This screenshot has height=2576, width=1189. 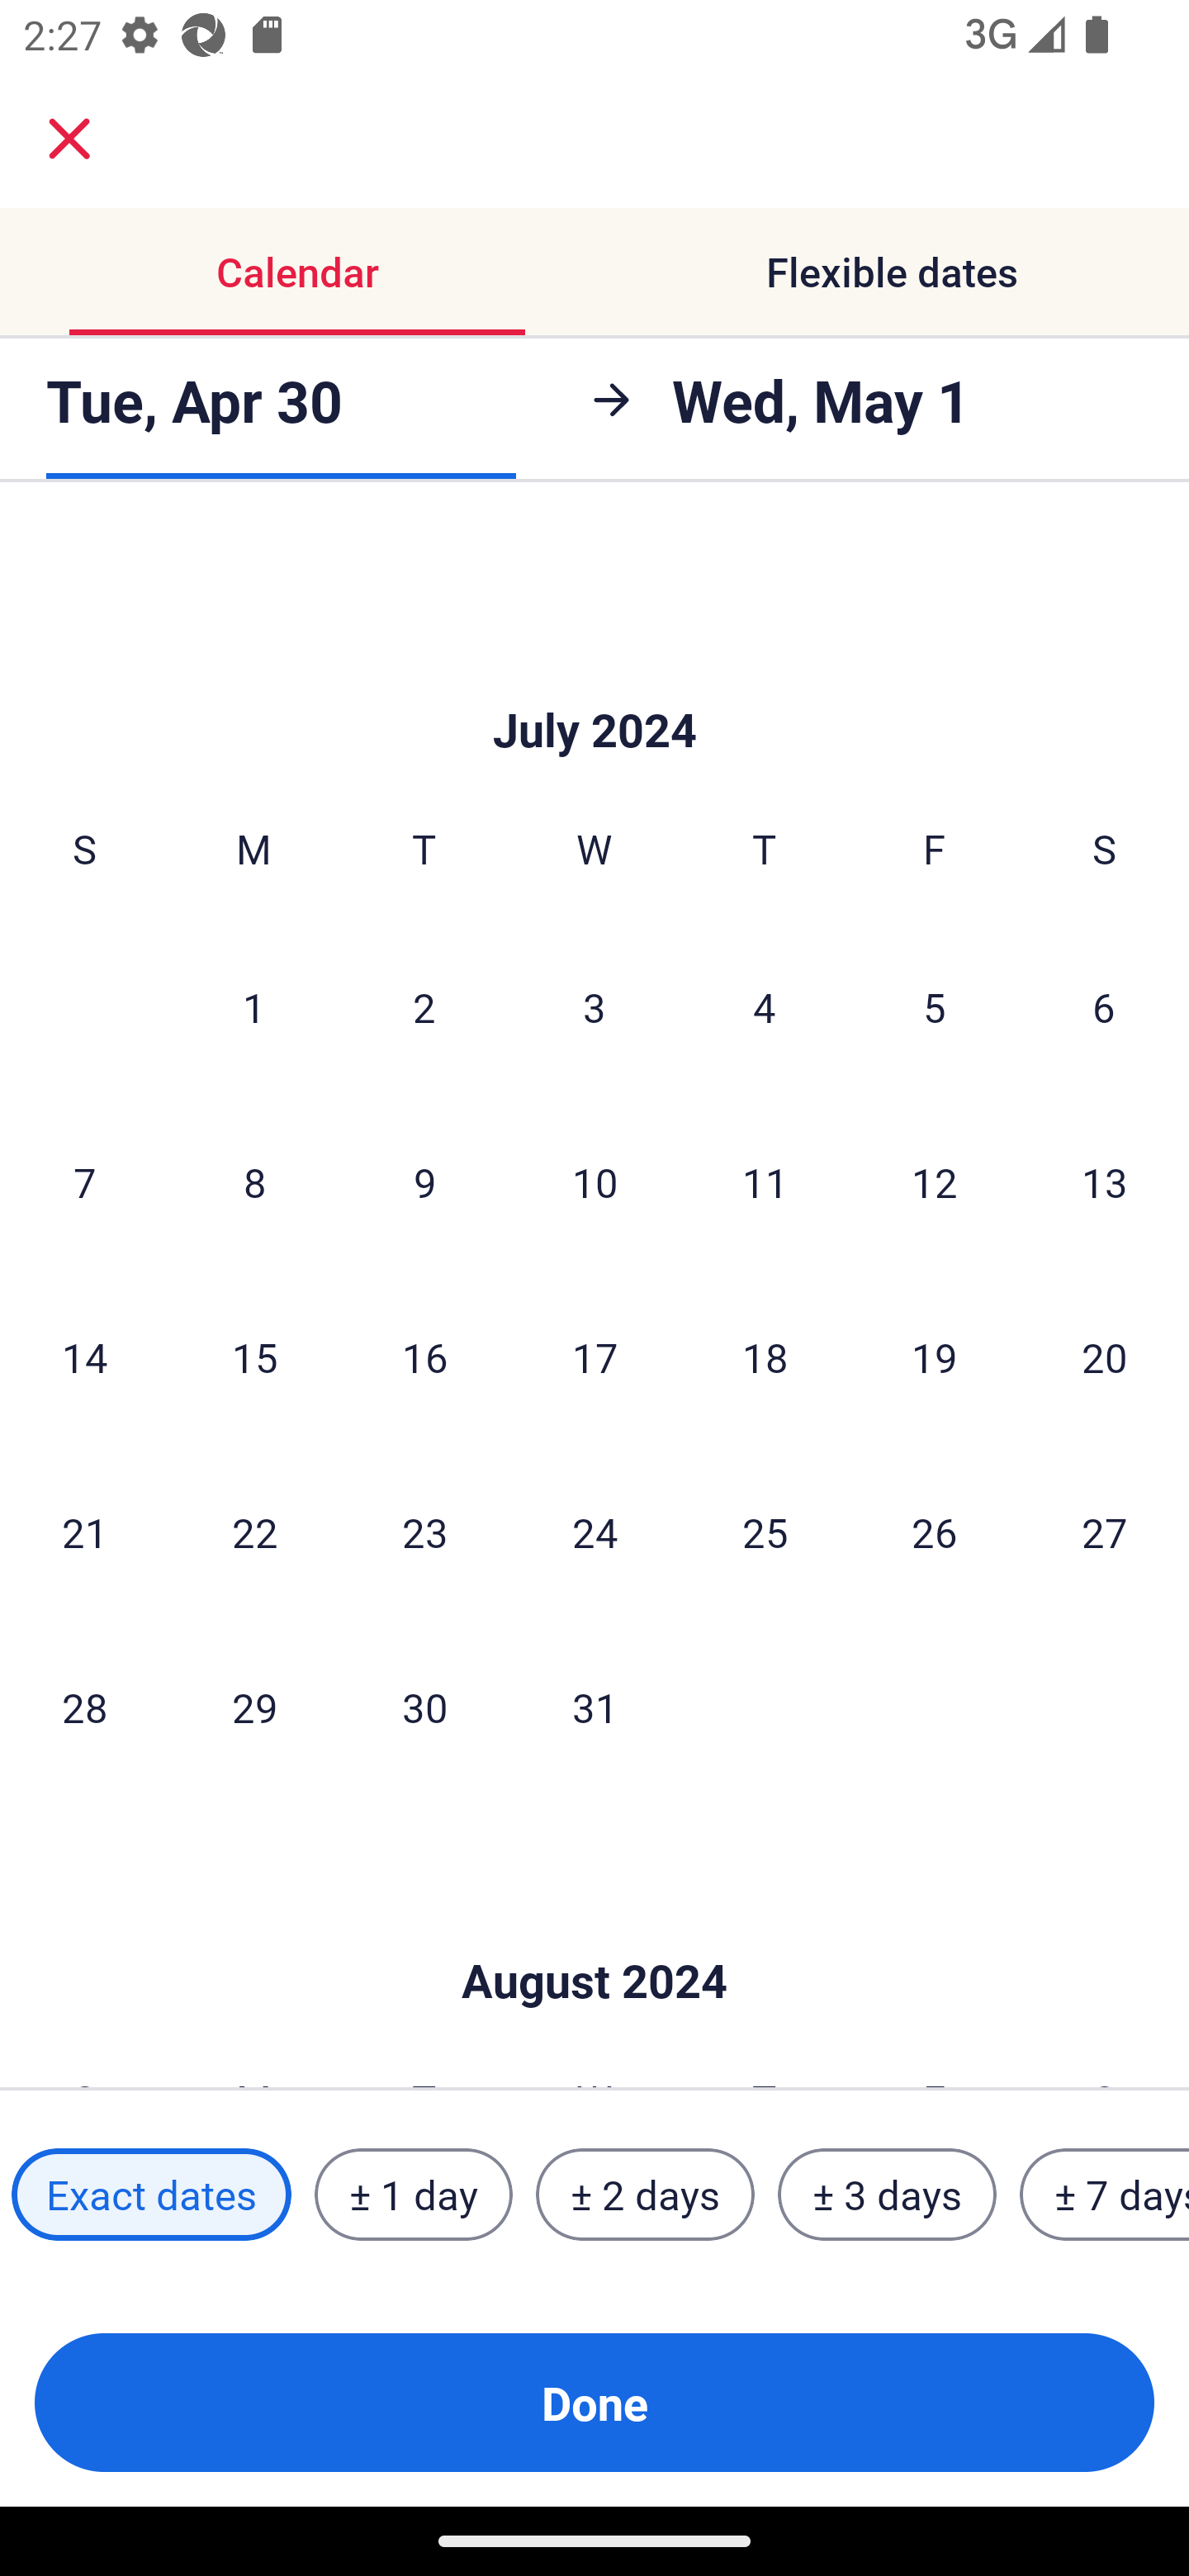 I want to click on 2 Tuesday, July 2, 2024, so click(x=424, y=1006).